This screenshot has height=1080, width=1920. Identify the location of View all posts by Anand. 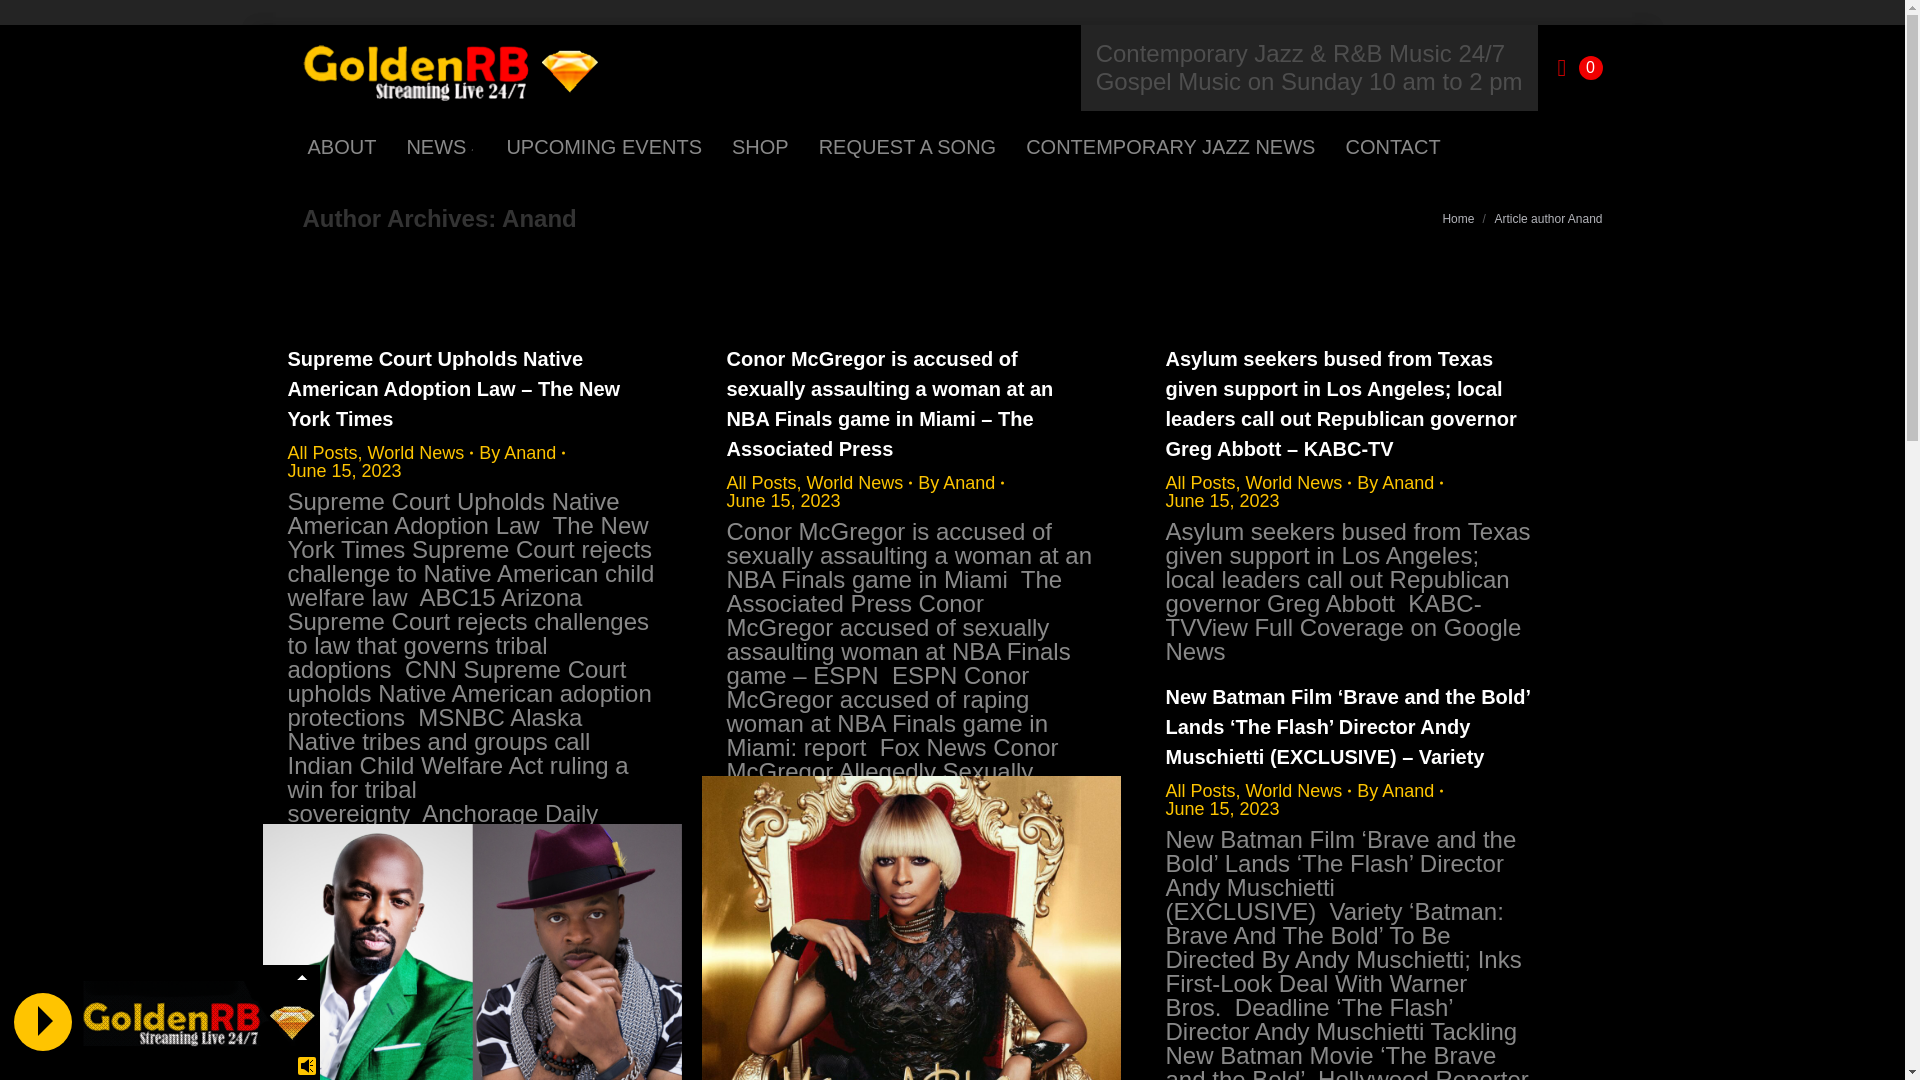
(1400, 483).